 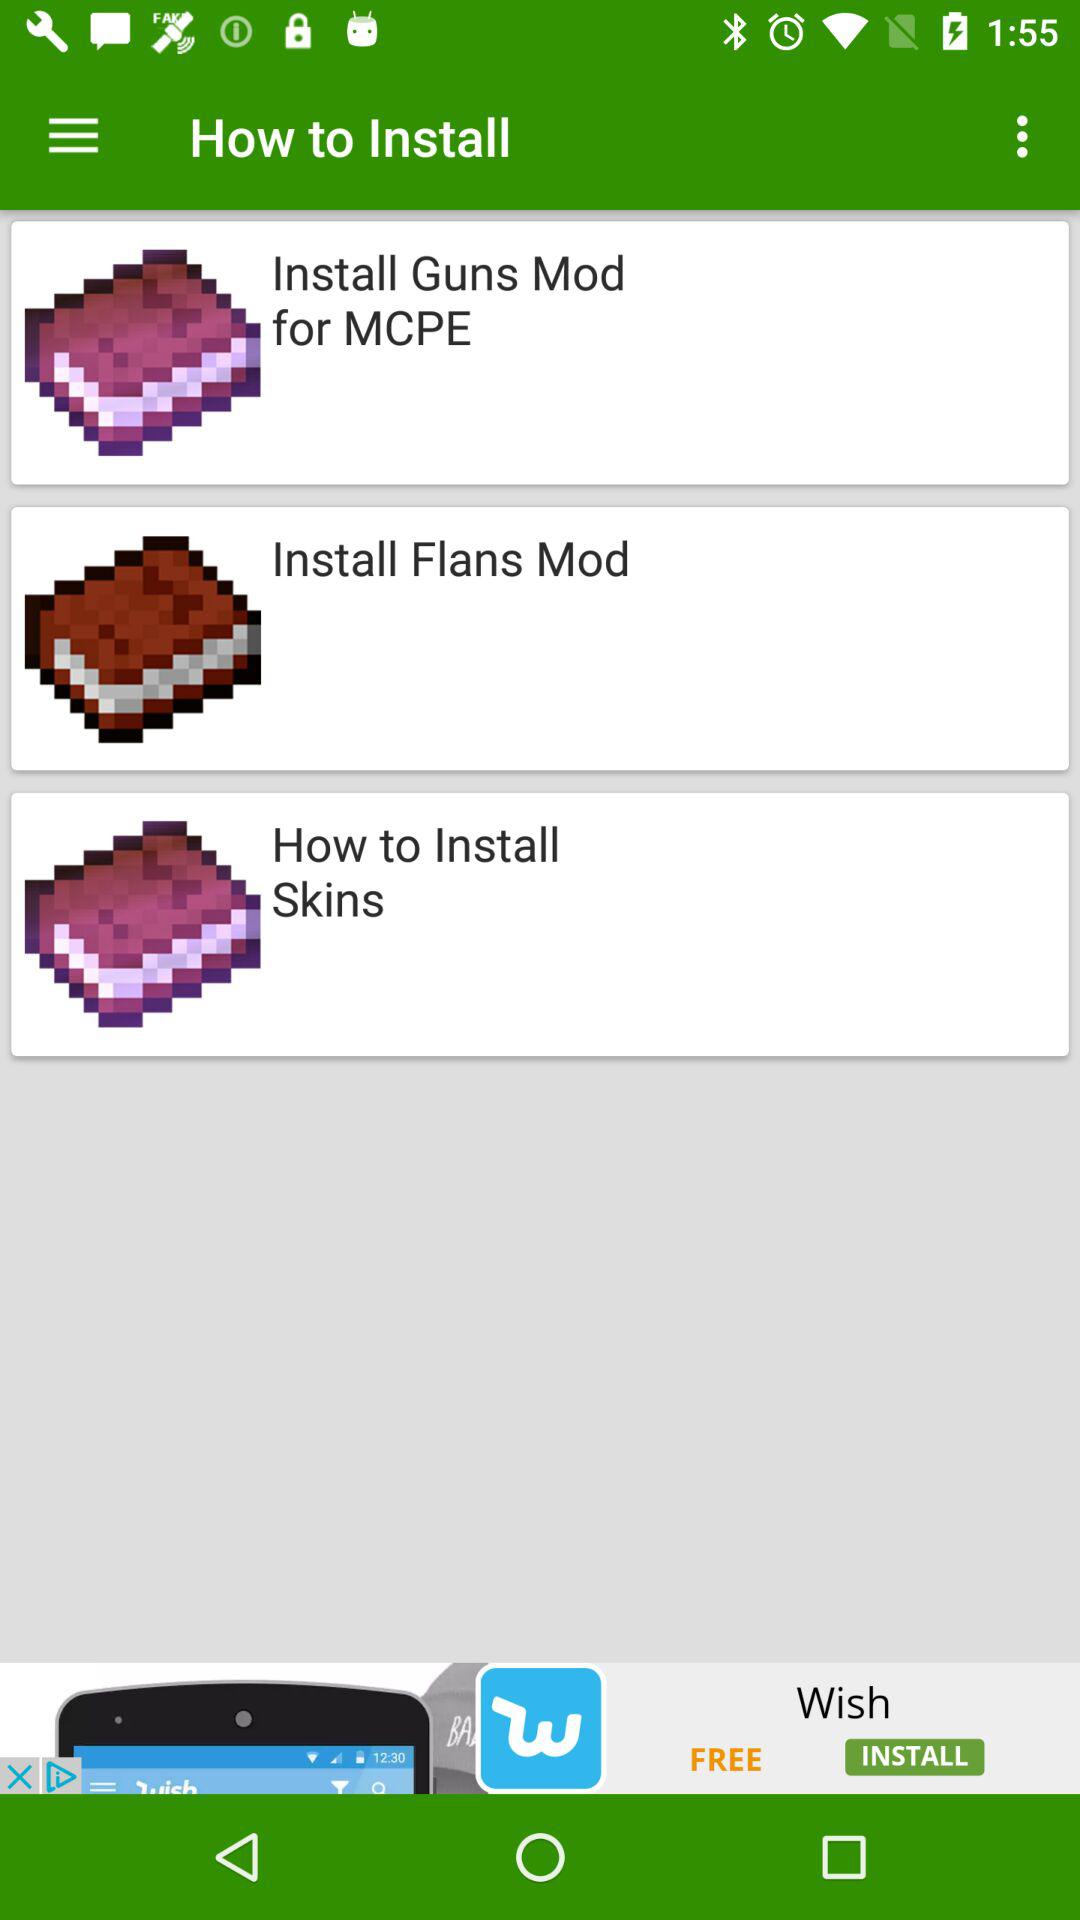 I want to click on get the wish ap, so click(x=540, y=1728).